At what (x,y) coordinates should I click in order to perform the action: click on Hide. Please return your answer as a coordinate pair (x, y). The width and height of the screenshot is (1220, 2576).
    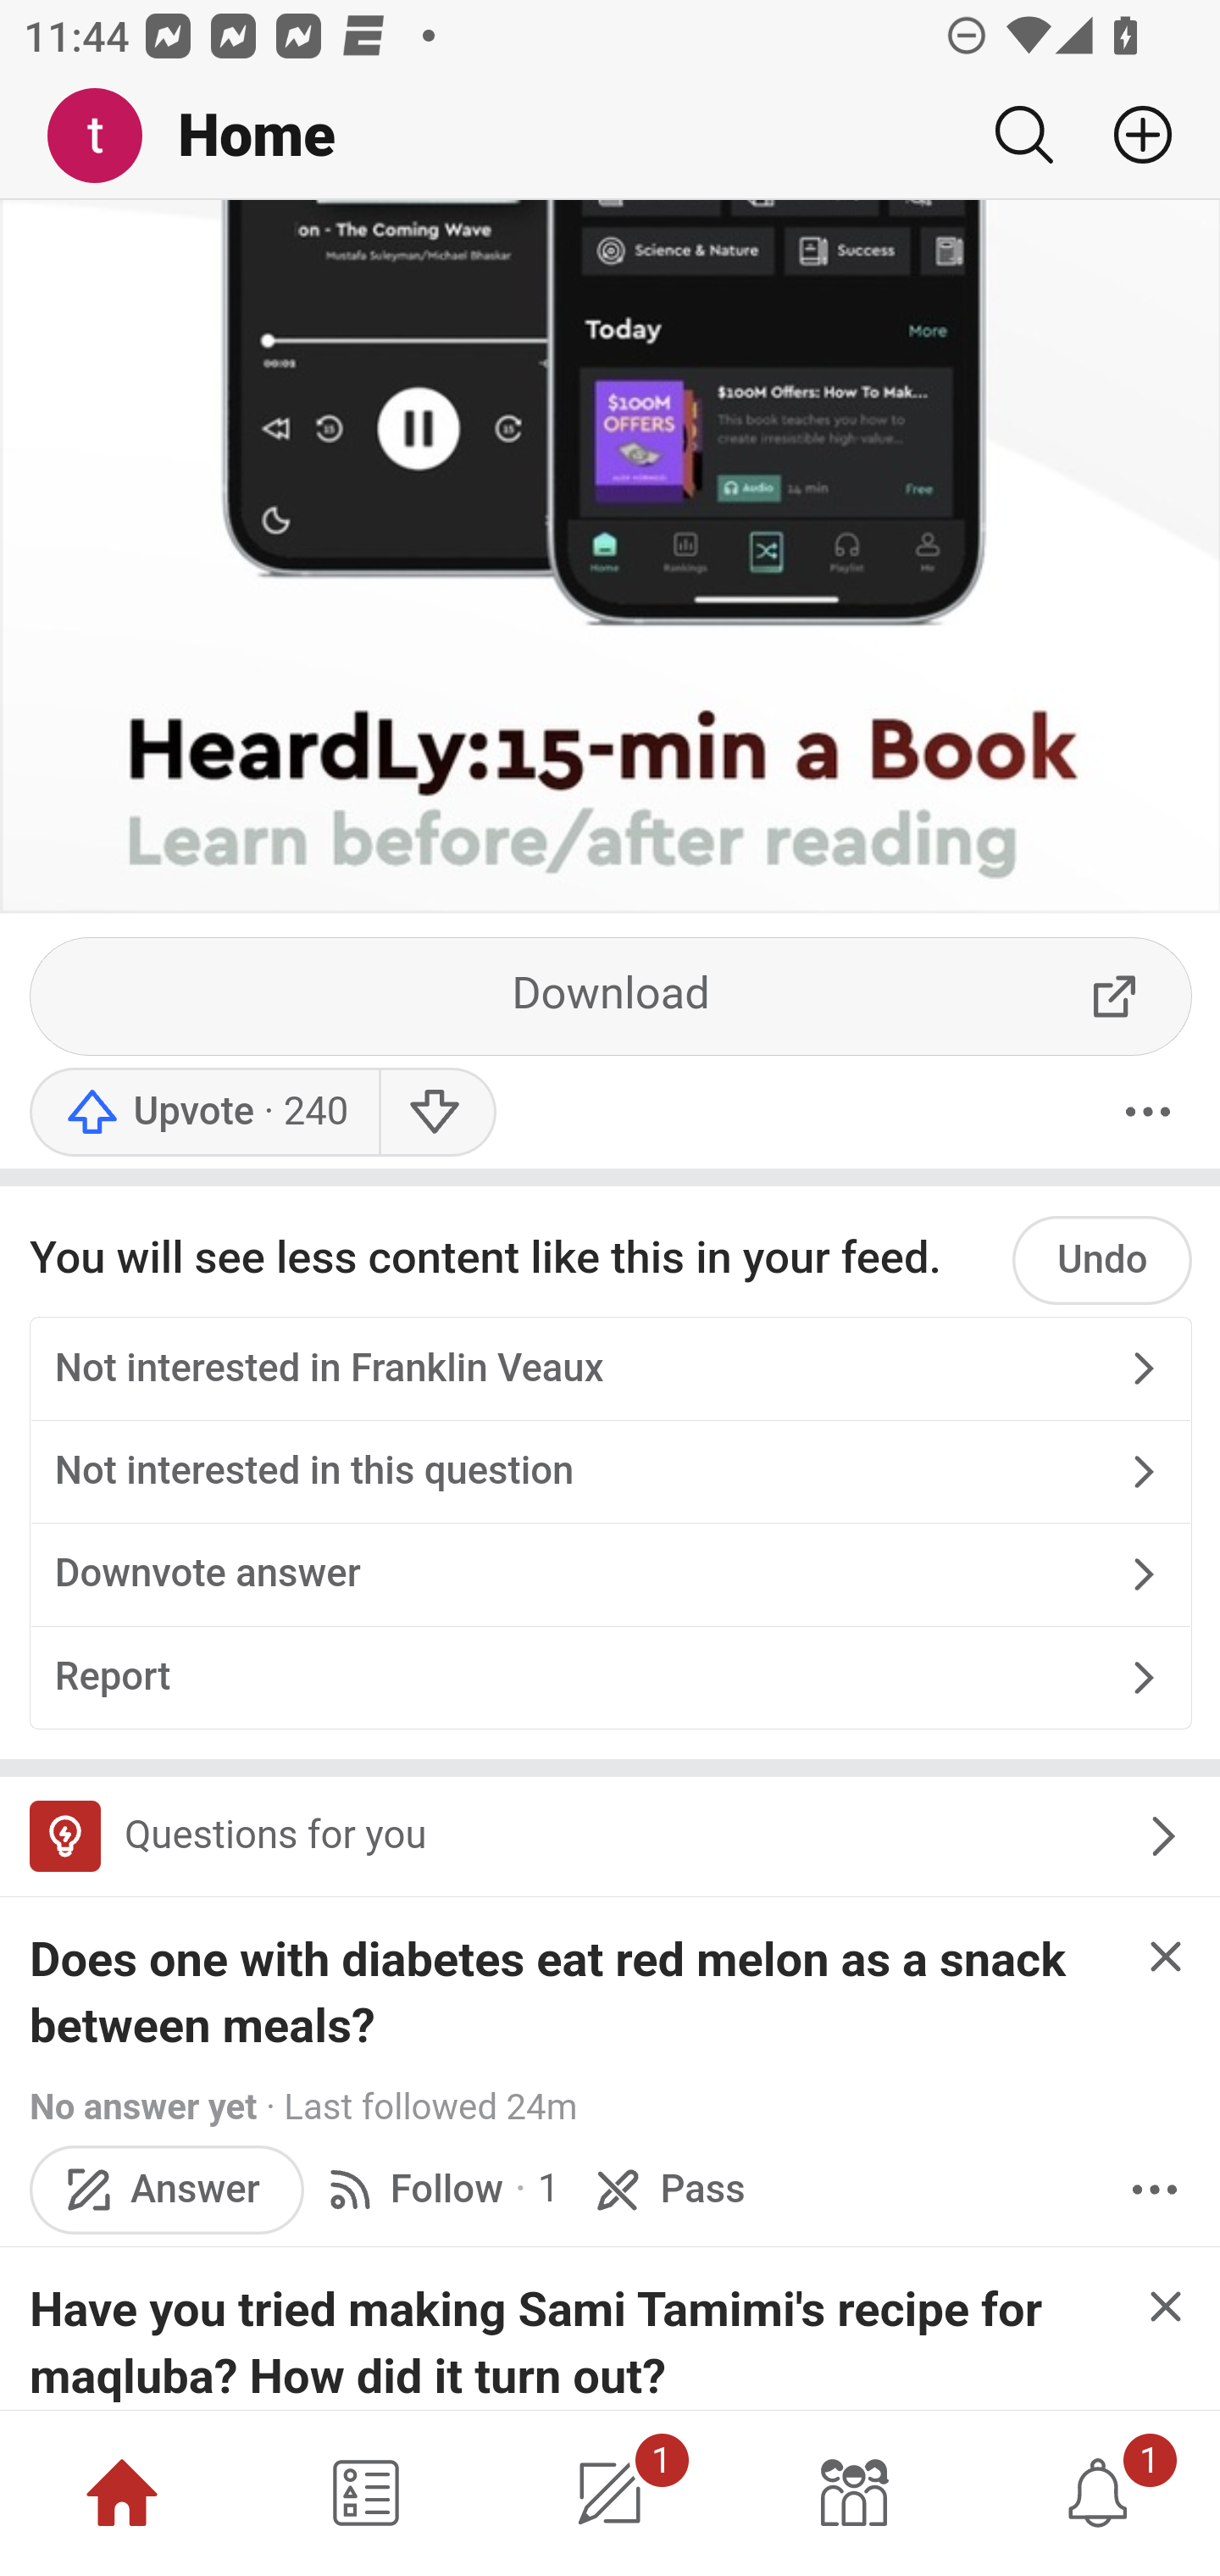
    Looking at the image, I should click on (1164, 1959).